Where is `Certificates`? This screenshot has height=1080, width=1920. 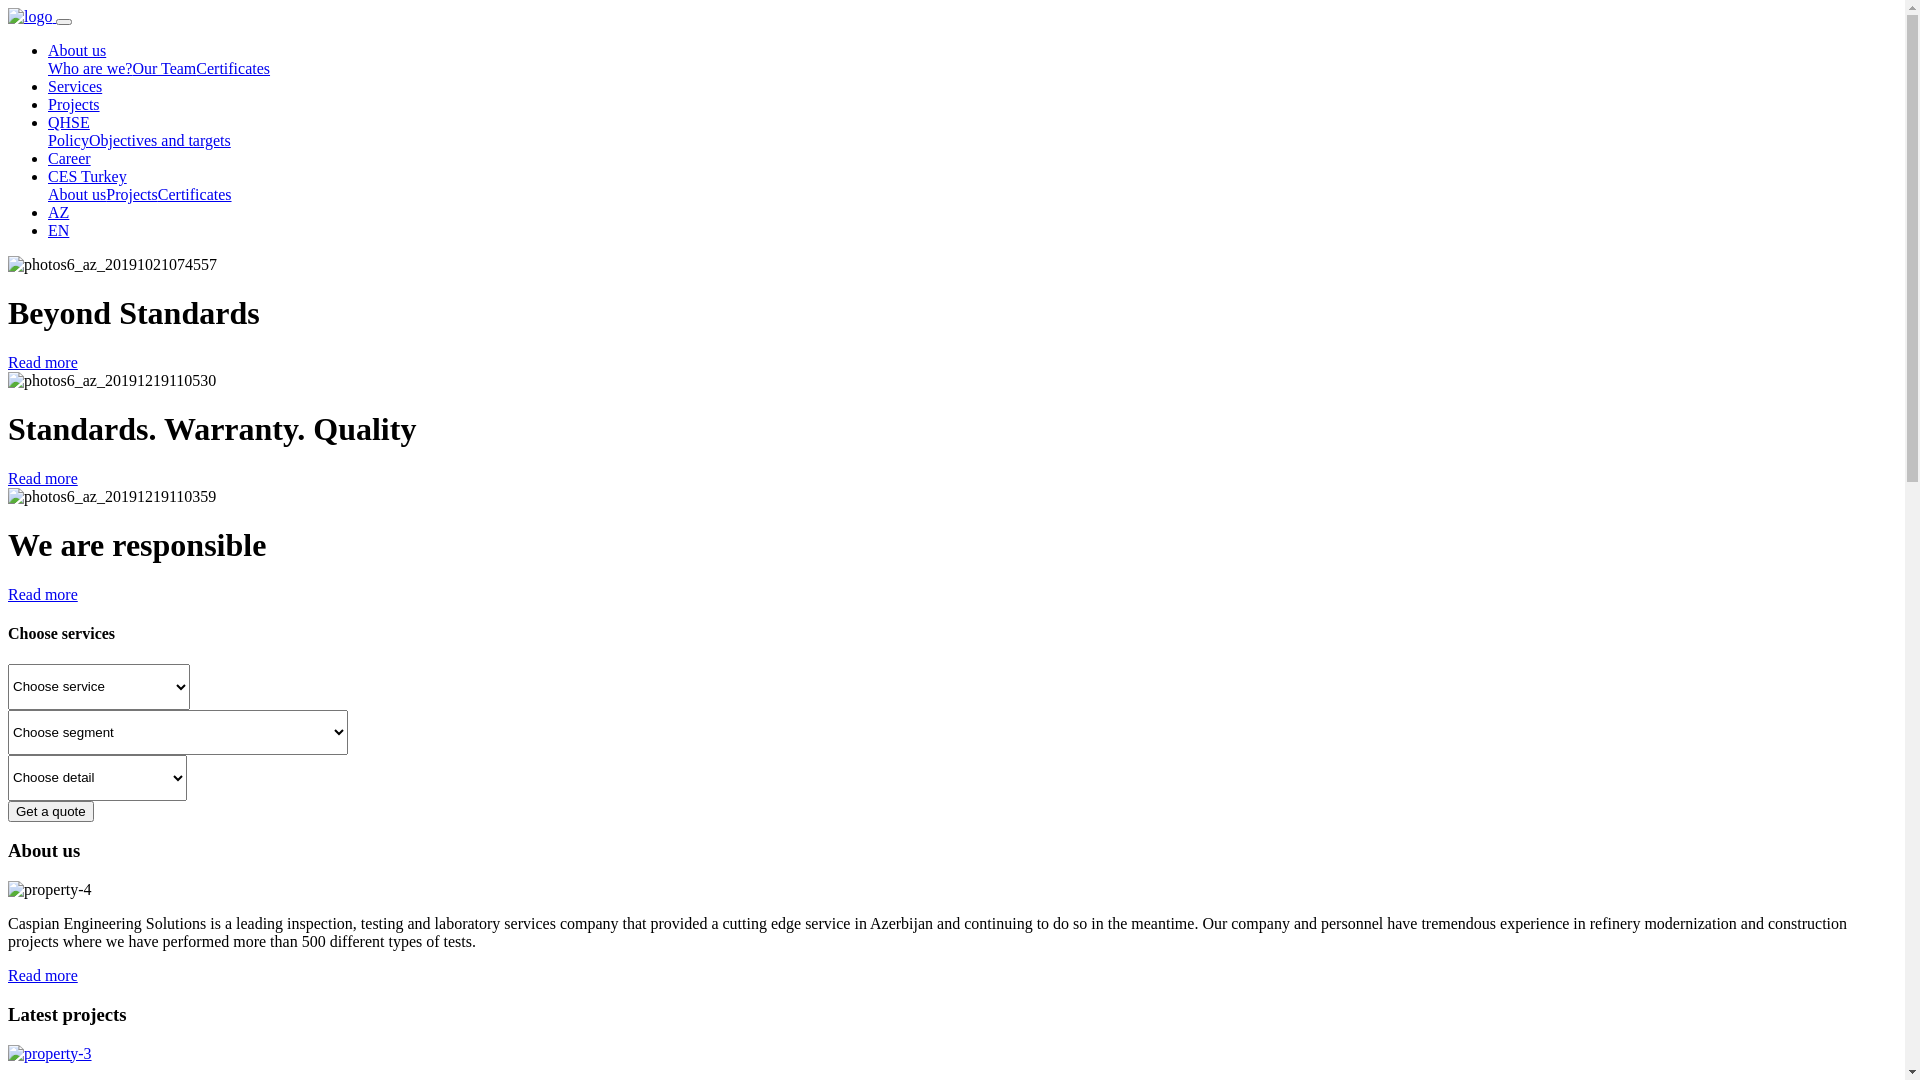 Certificates is located at coordinates (195, 194).